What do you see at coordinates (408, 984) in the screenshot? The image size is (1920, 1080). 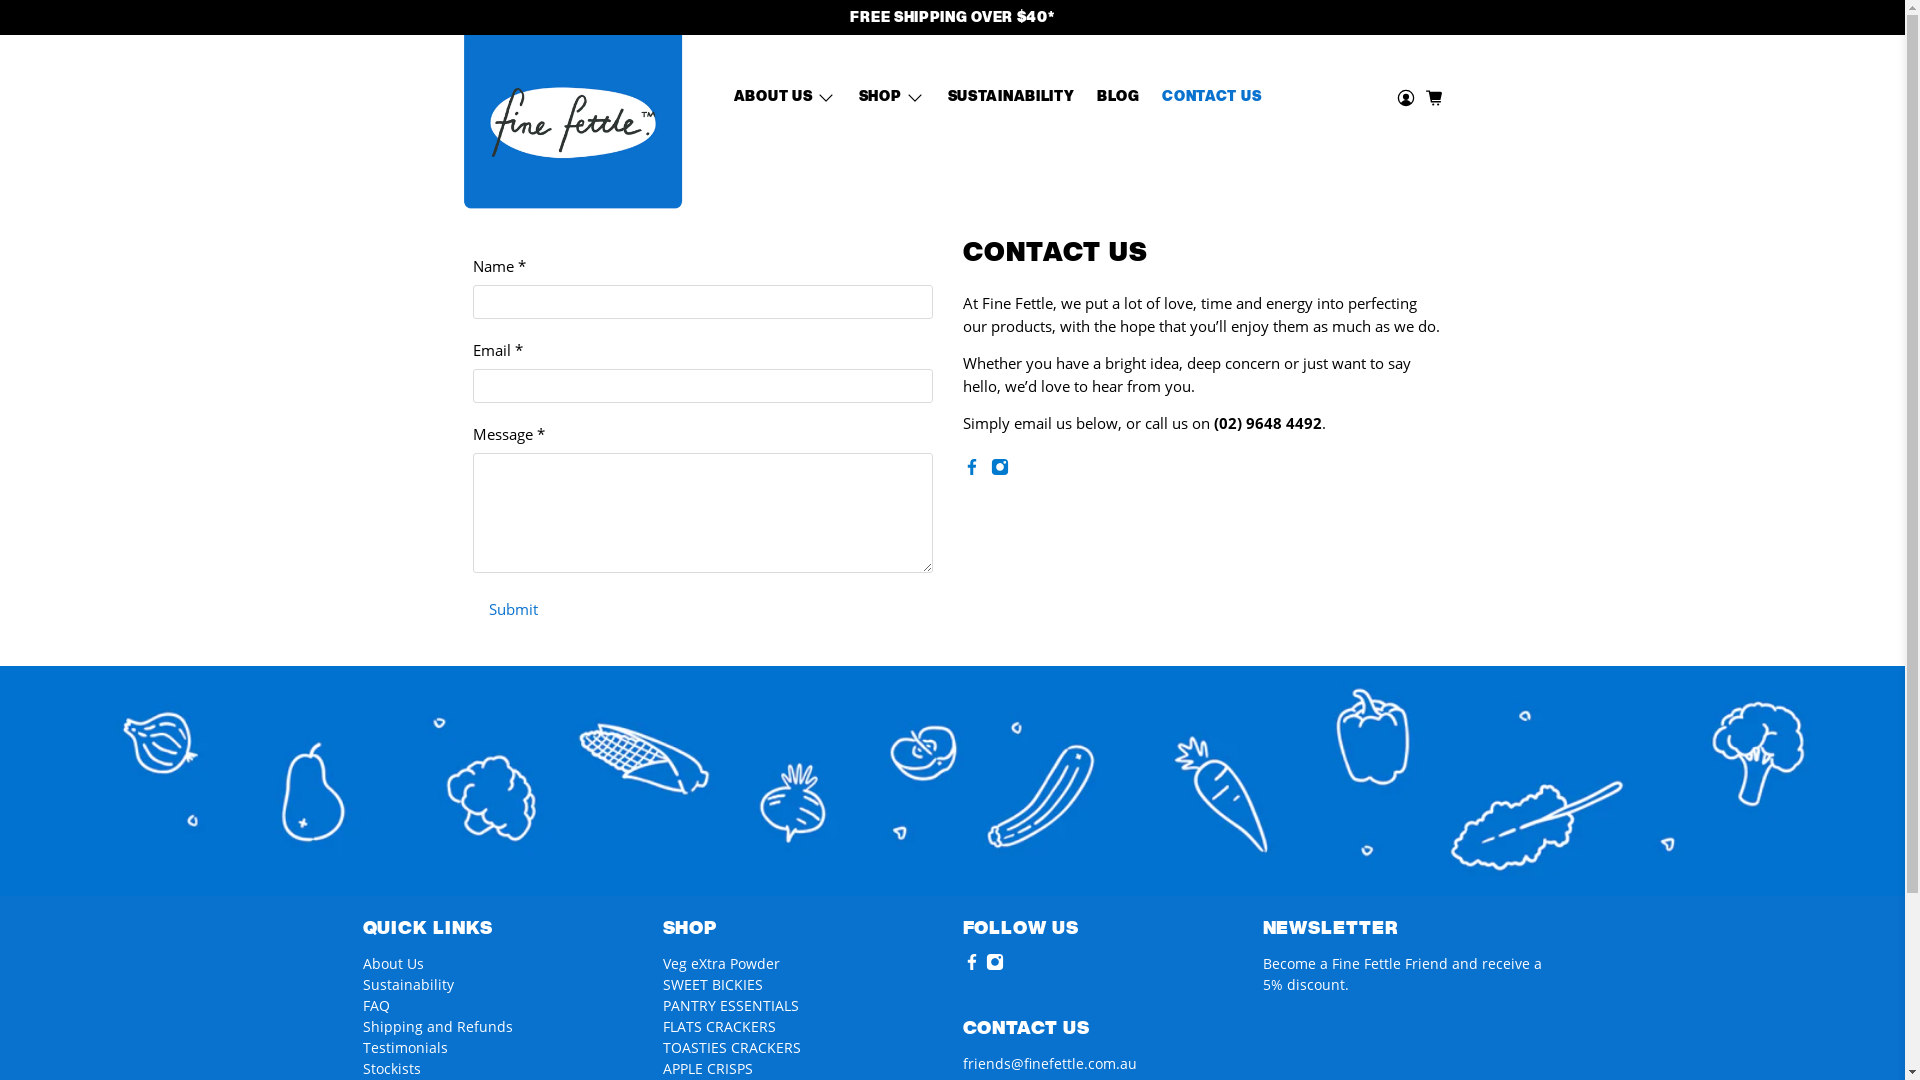 I see `Sustainability` at bounding box center [408, 984].